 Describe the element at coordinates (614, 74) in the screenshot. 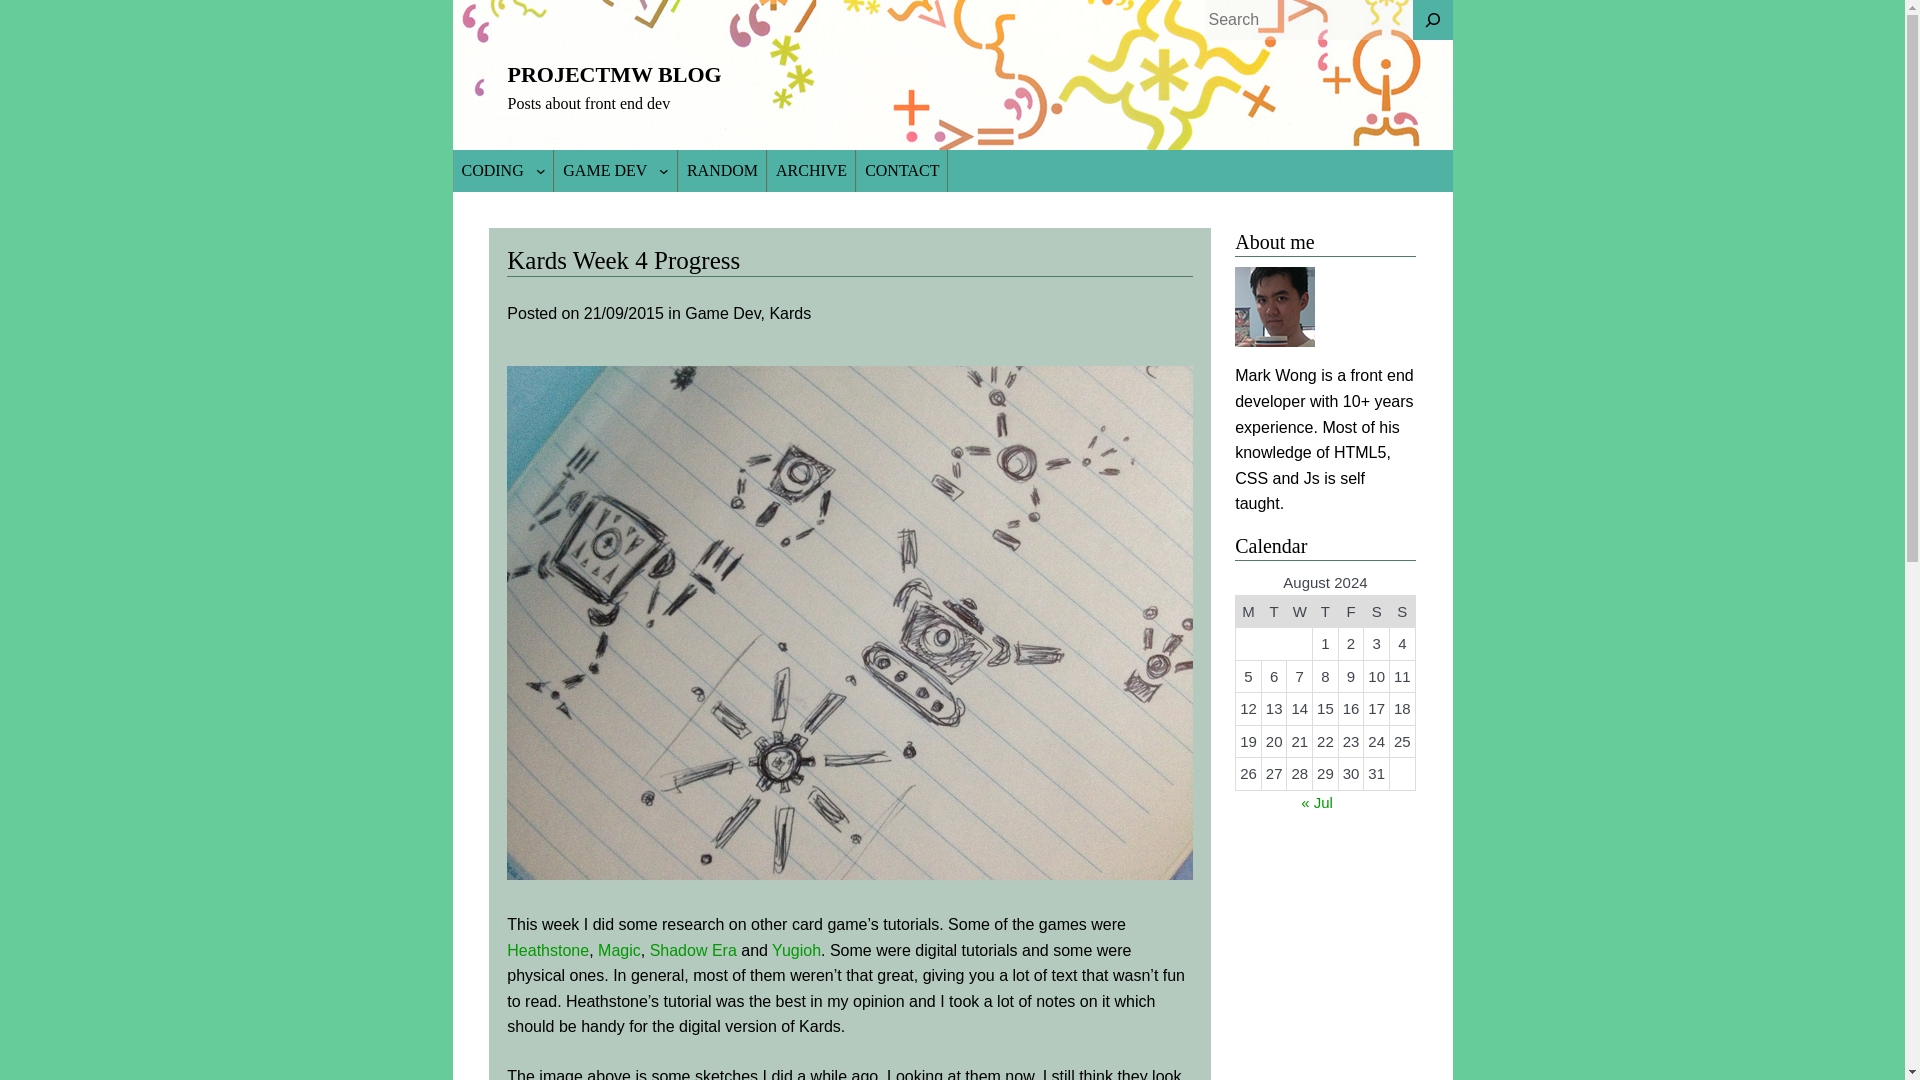

I see `PROJECTMW BLOG` at that location.